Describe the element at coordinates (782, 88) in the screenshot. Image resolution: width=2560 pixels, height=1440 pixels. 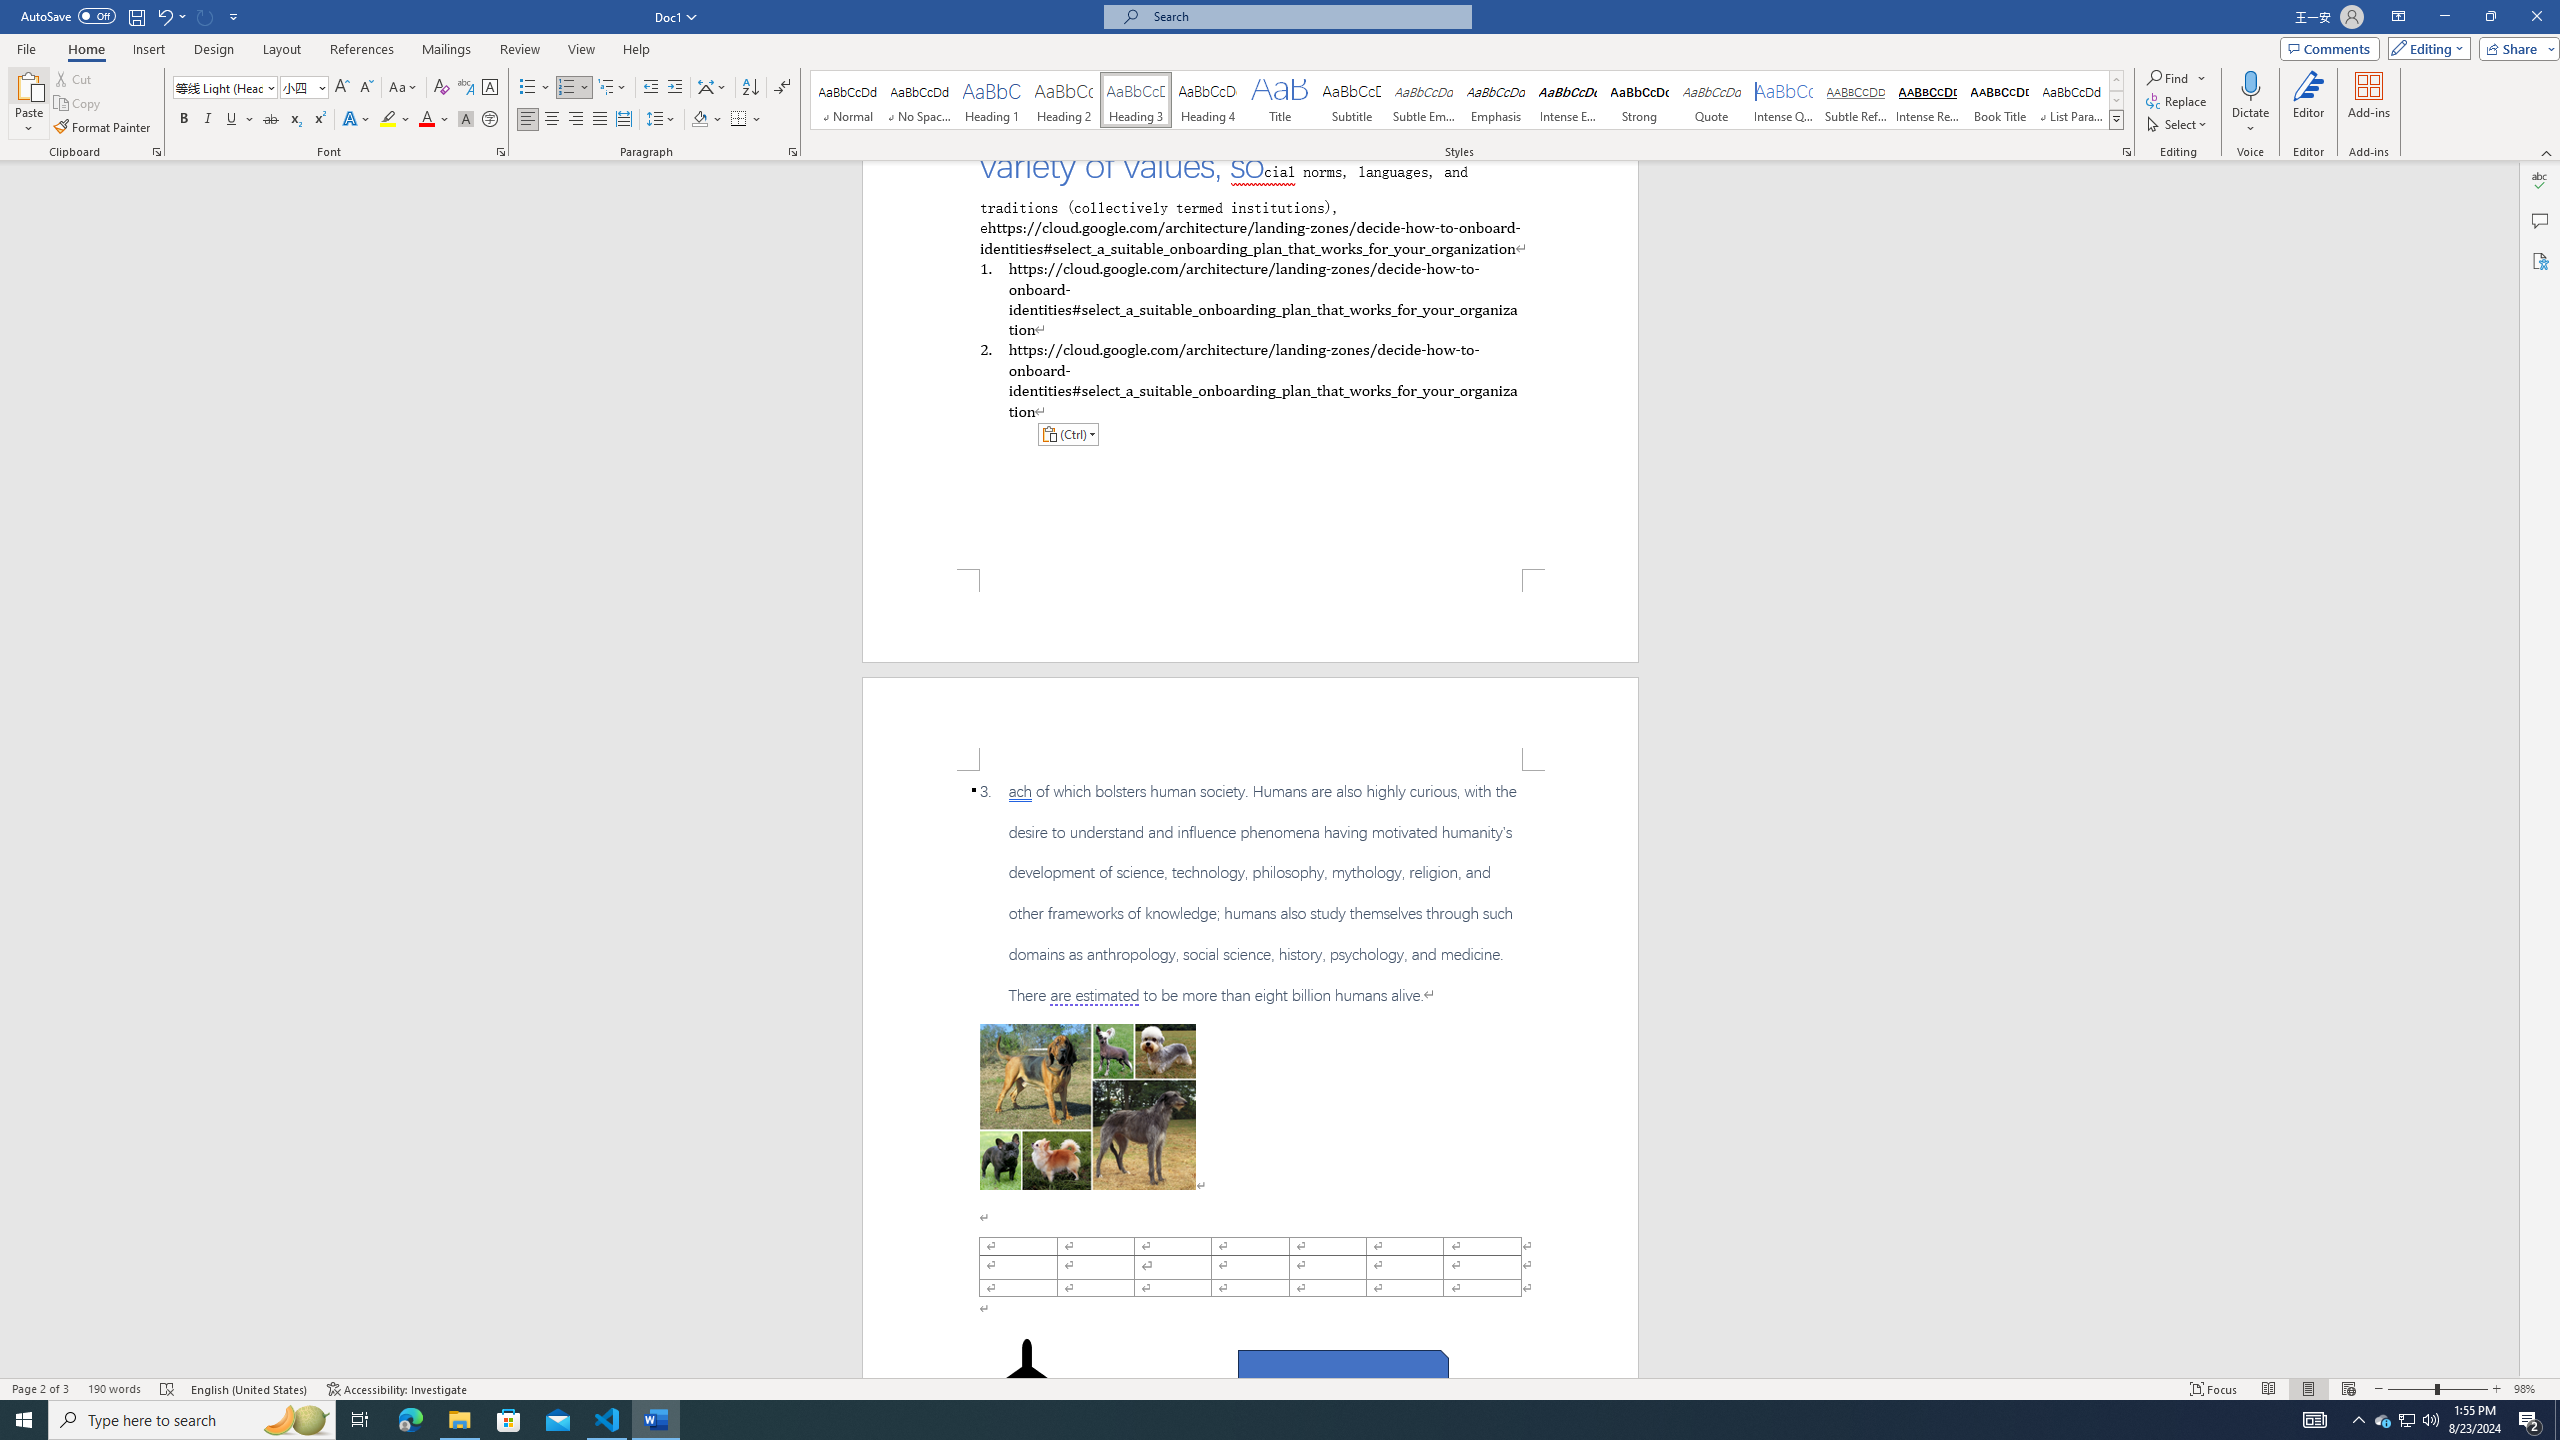
I see `Show/Hide Editing Marks` at that location.